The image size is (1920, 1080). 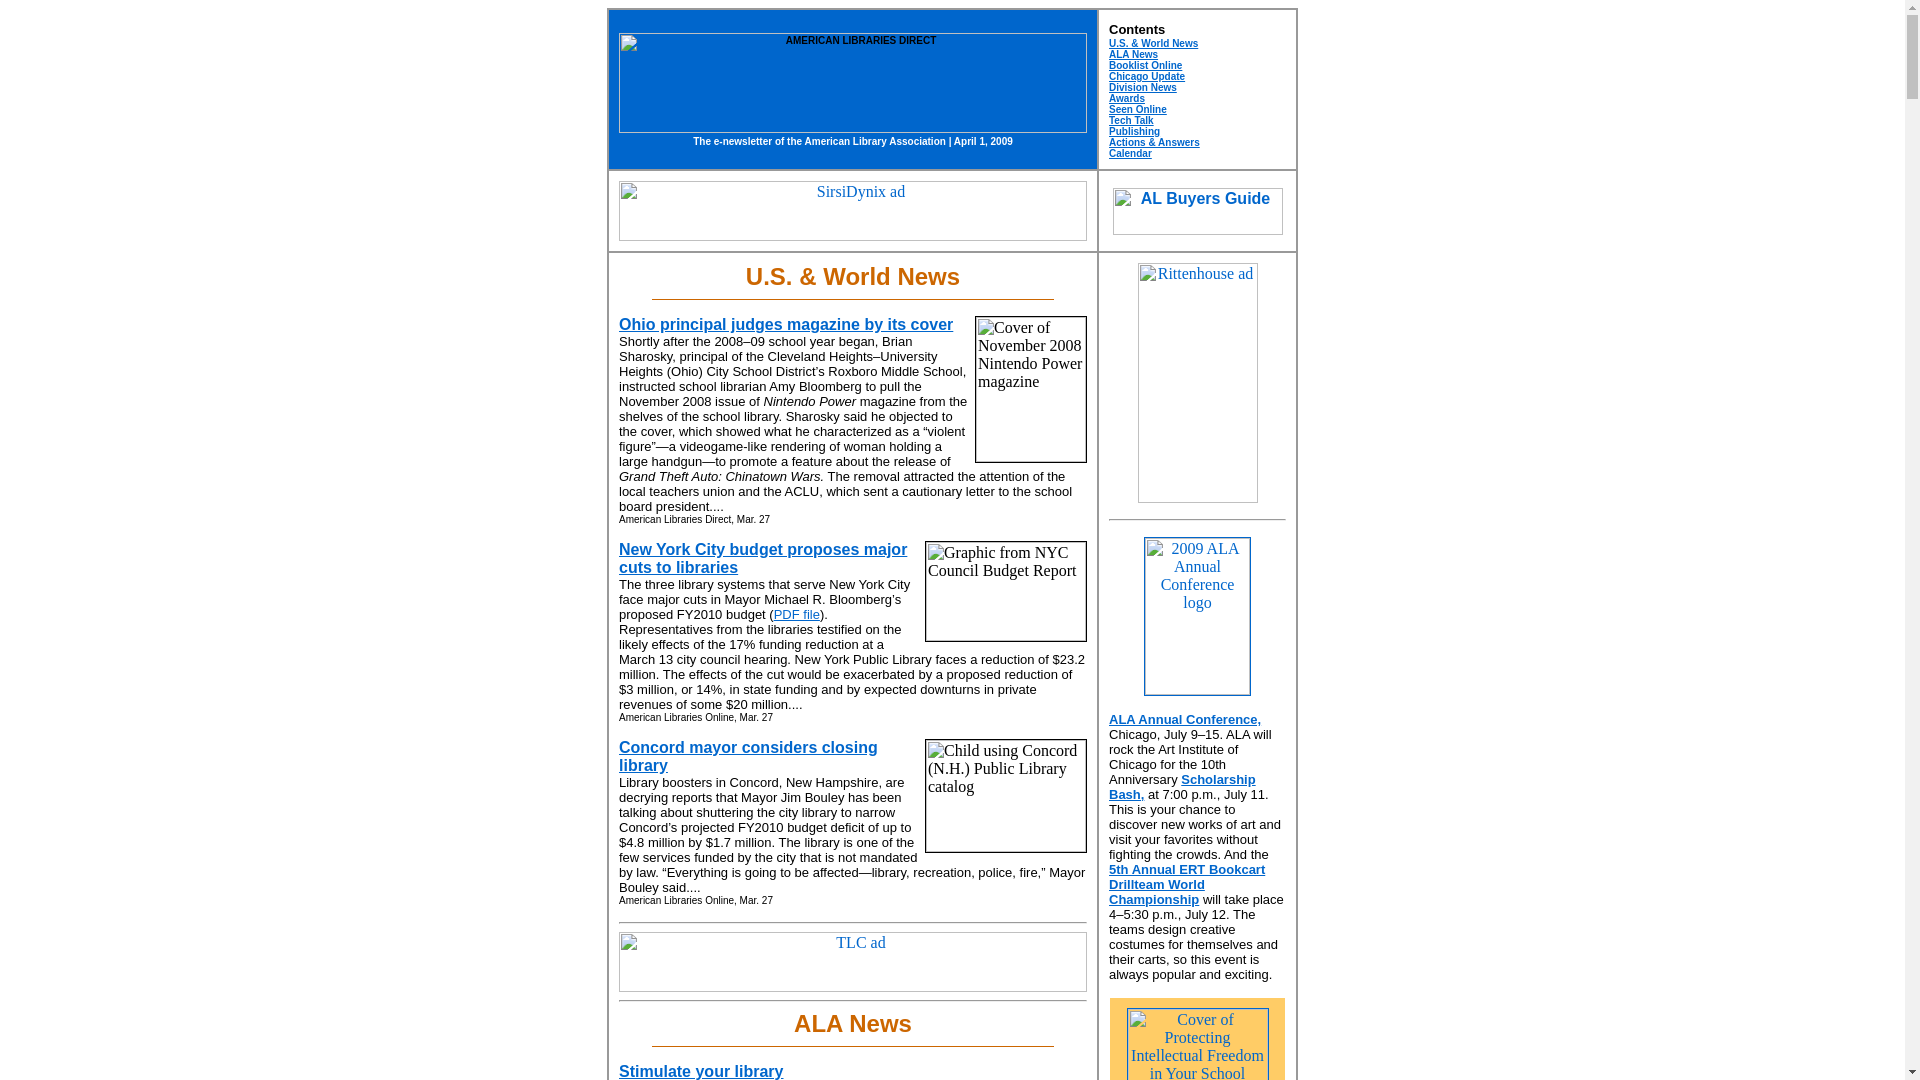 I want to click on New York City budget proposes major cuts to libraries, so click(x=762, y=558).